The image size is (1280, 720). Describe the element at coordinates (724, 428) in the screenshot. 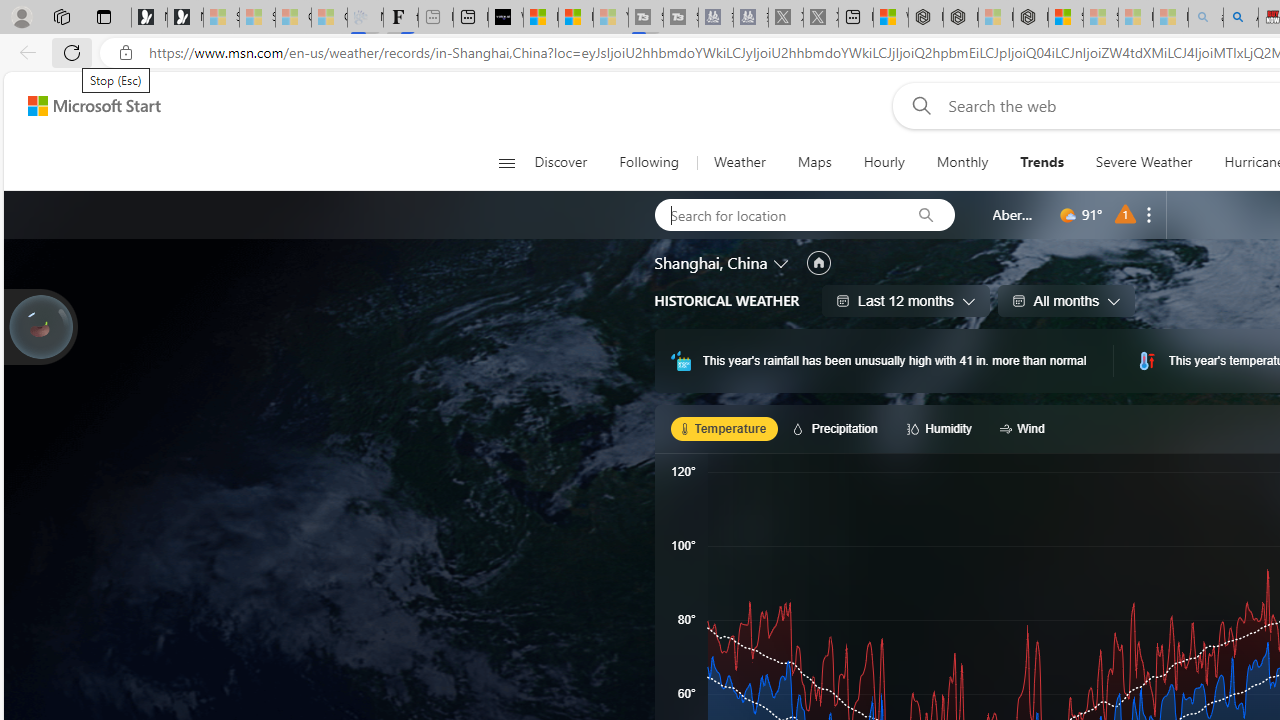

I see `Temperature` at that location.